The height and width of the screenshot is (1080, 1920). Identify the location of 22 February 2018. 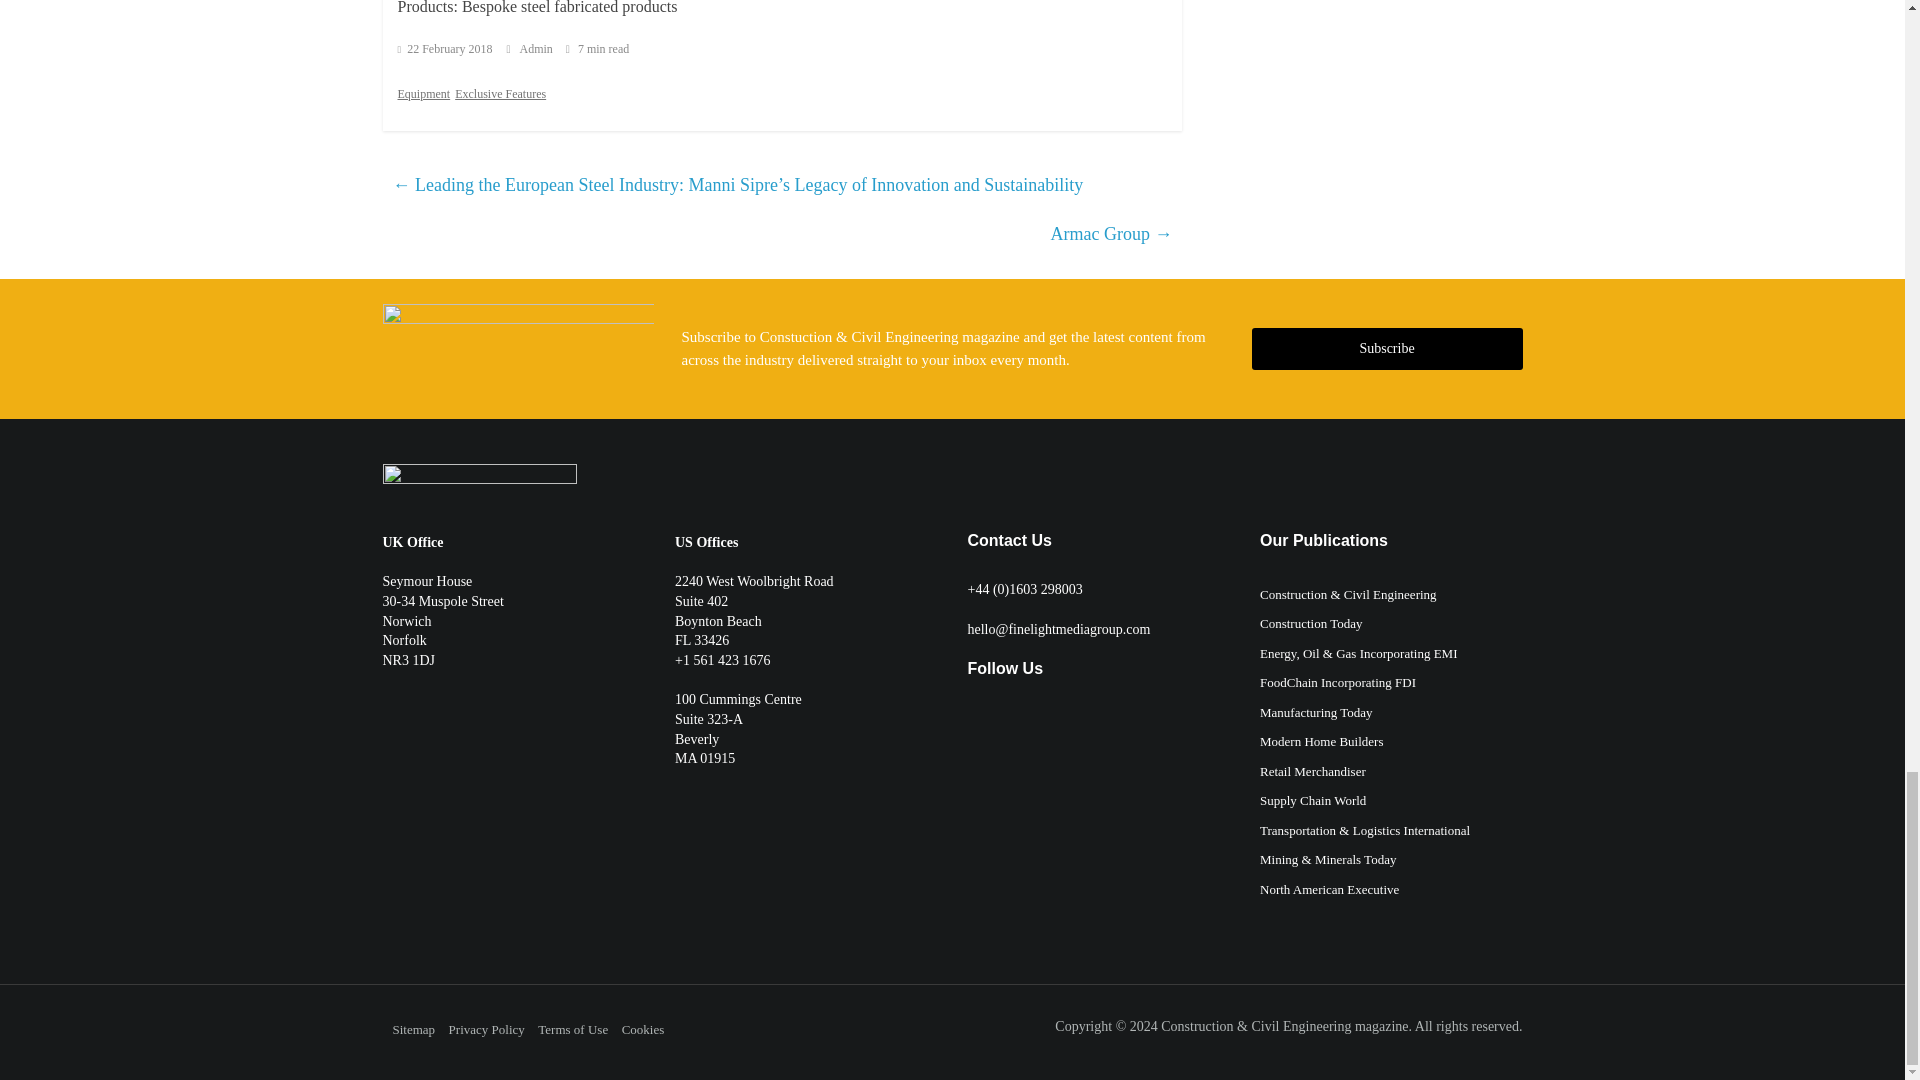
(445, 49).